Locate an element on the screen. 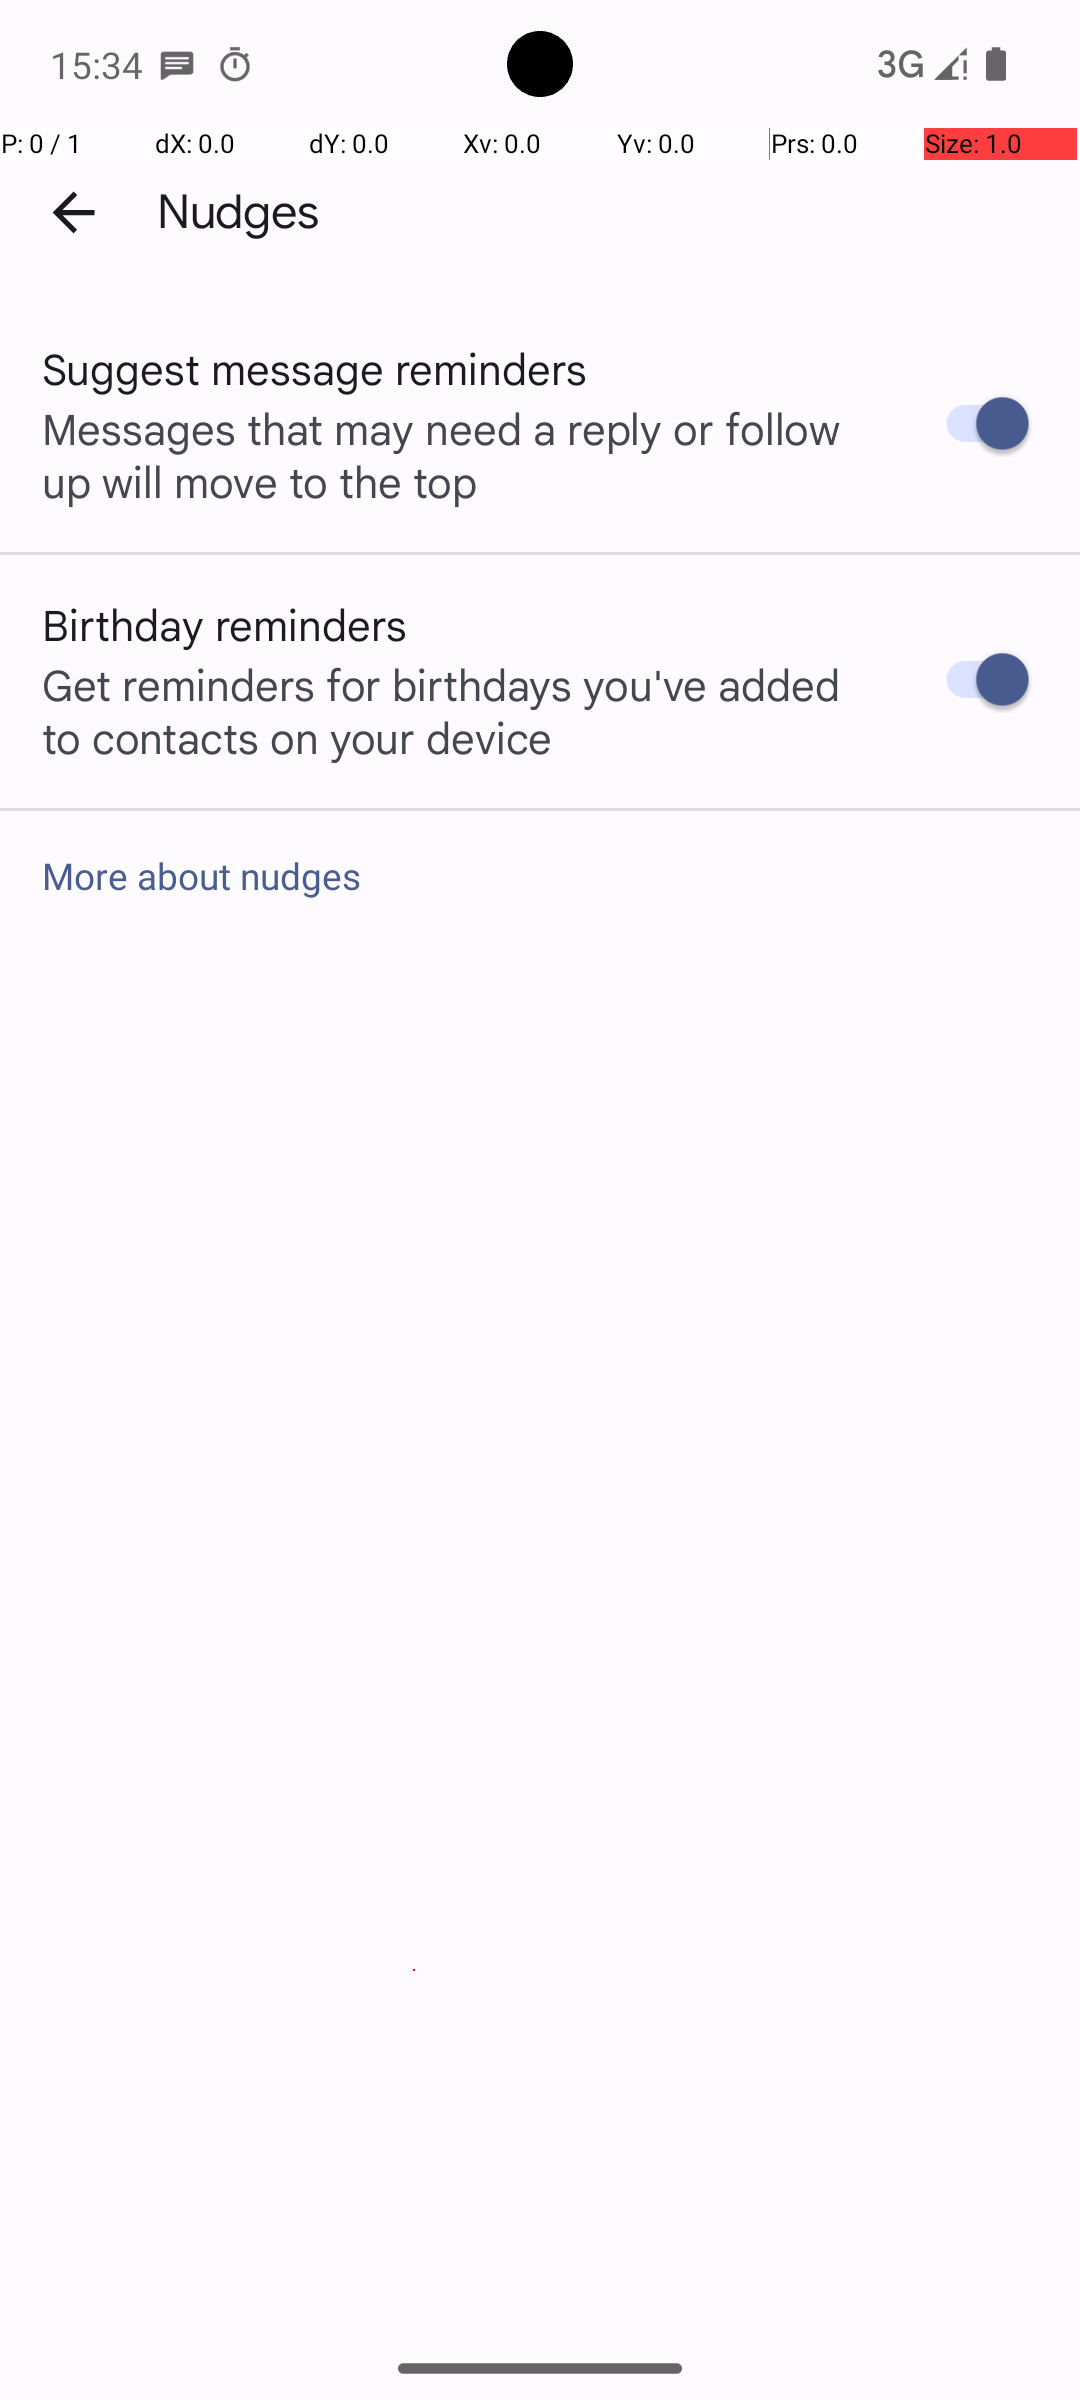  Suggest message reminders is located at coordinates (315, 368).